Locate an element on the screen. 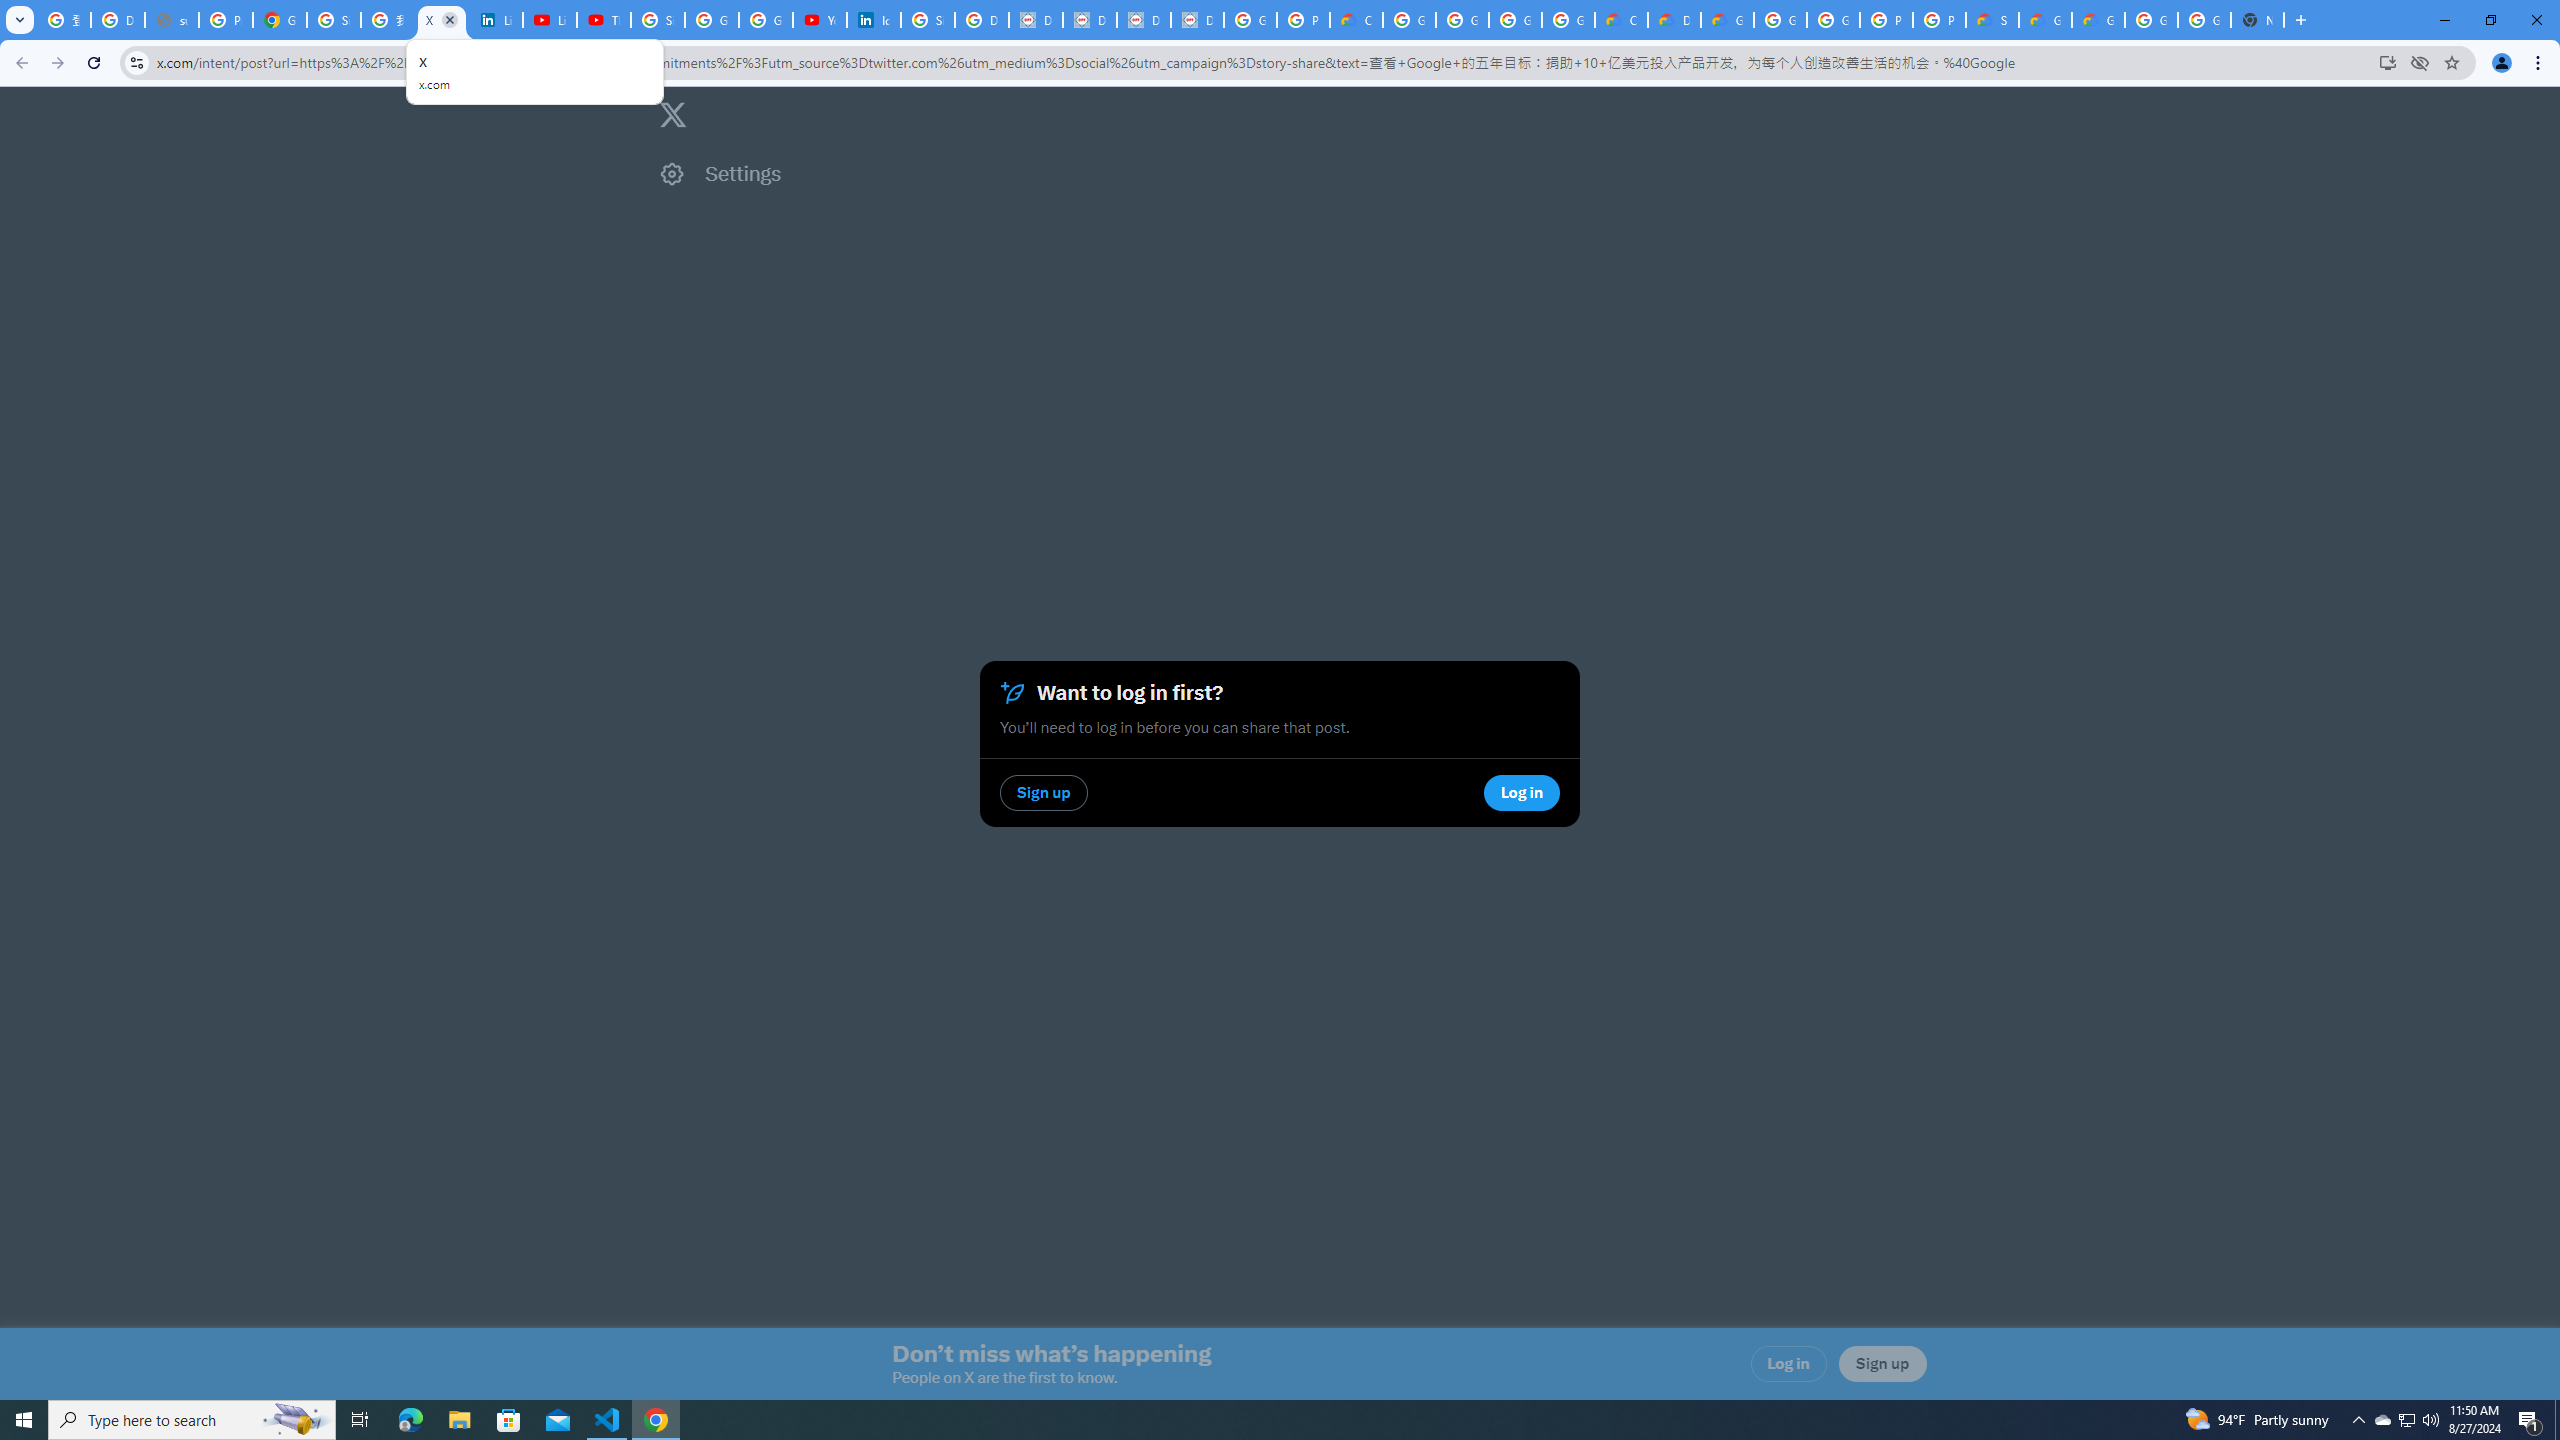  Customer Care | Google Cloud is located at coordinates (1622, 20).